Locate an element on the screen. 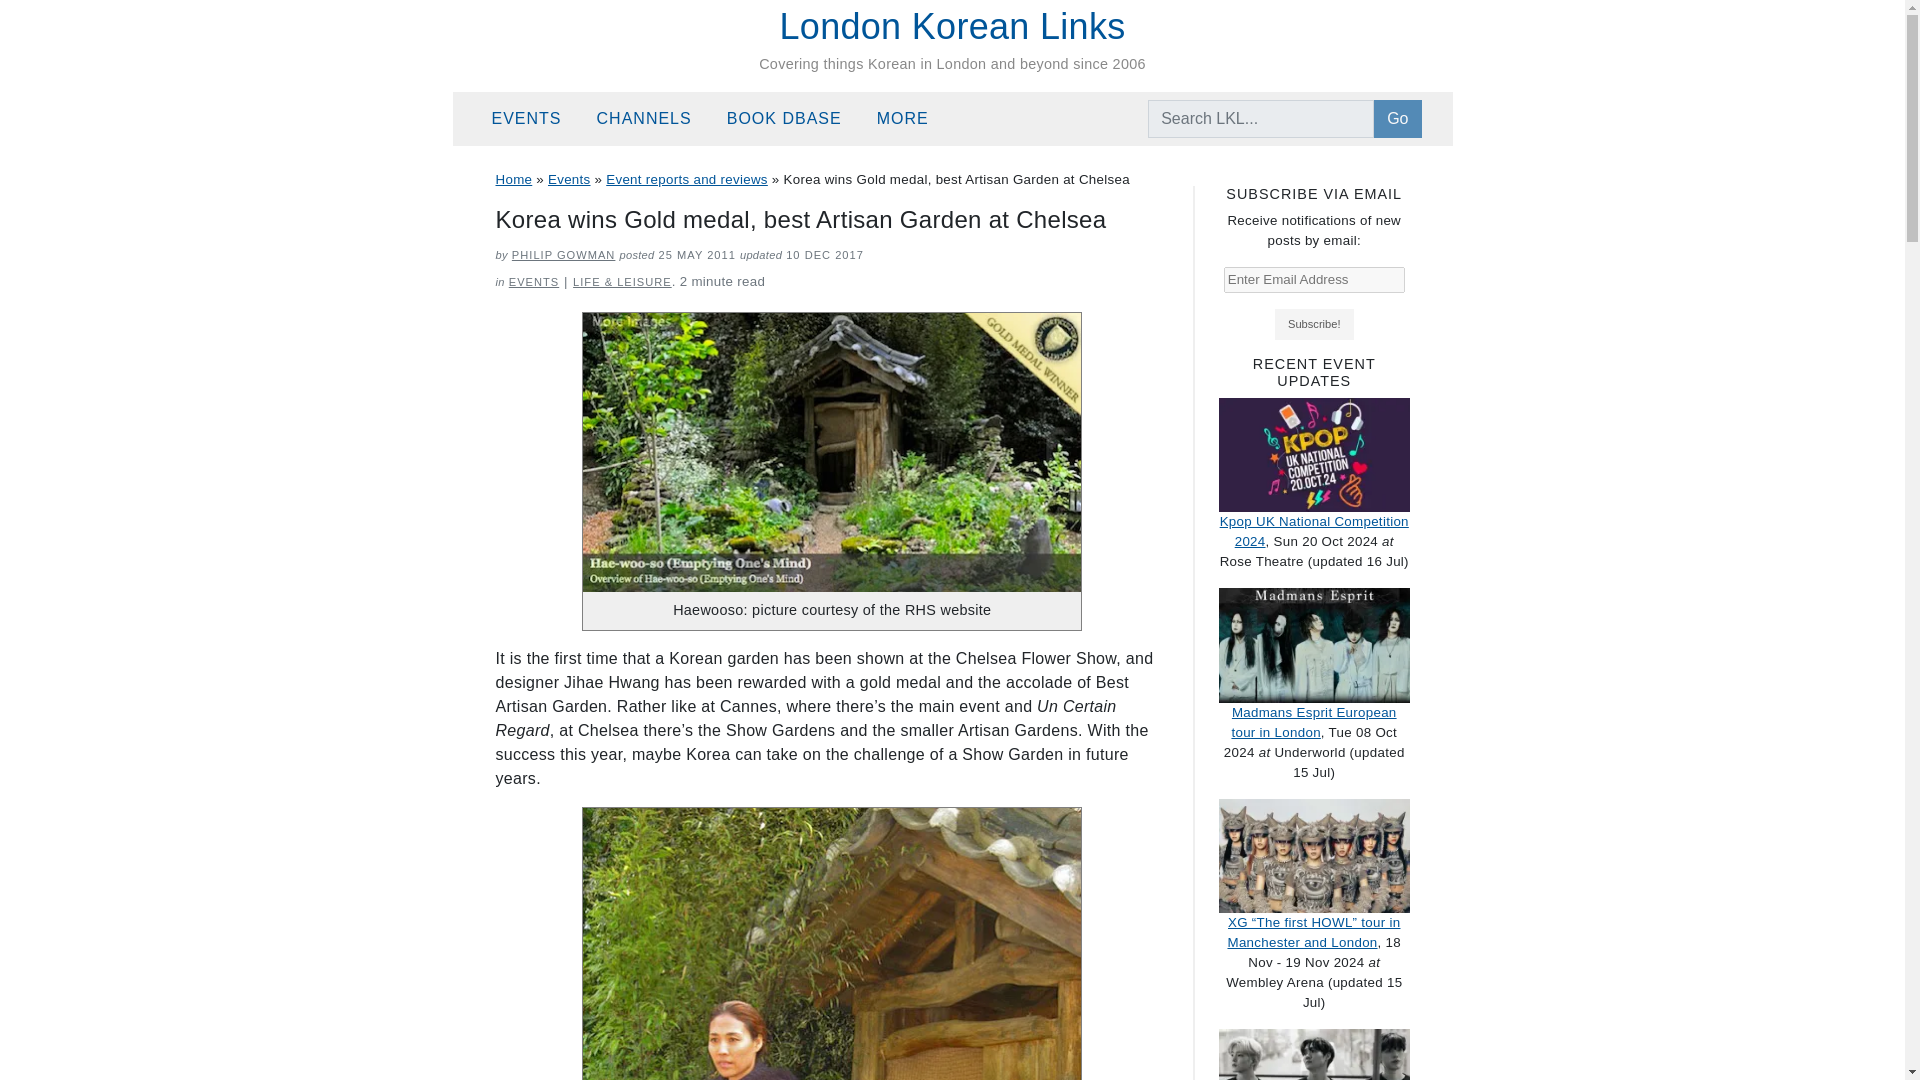 The height and width of the screenshot is (1080, 1920). PHILIP GOWMAN is located at coordinates (564, 255).